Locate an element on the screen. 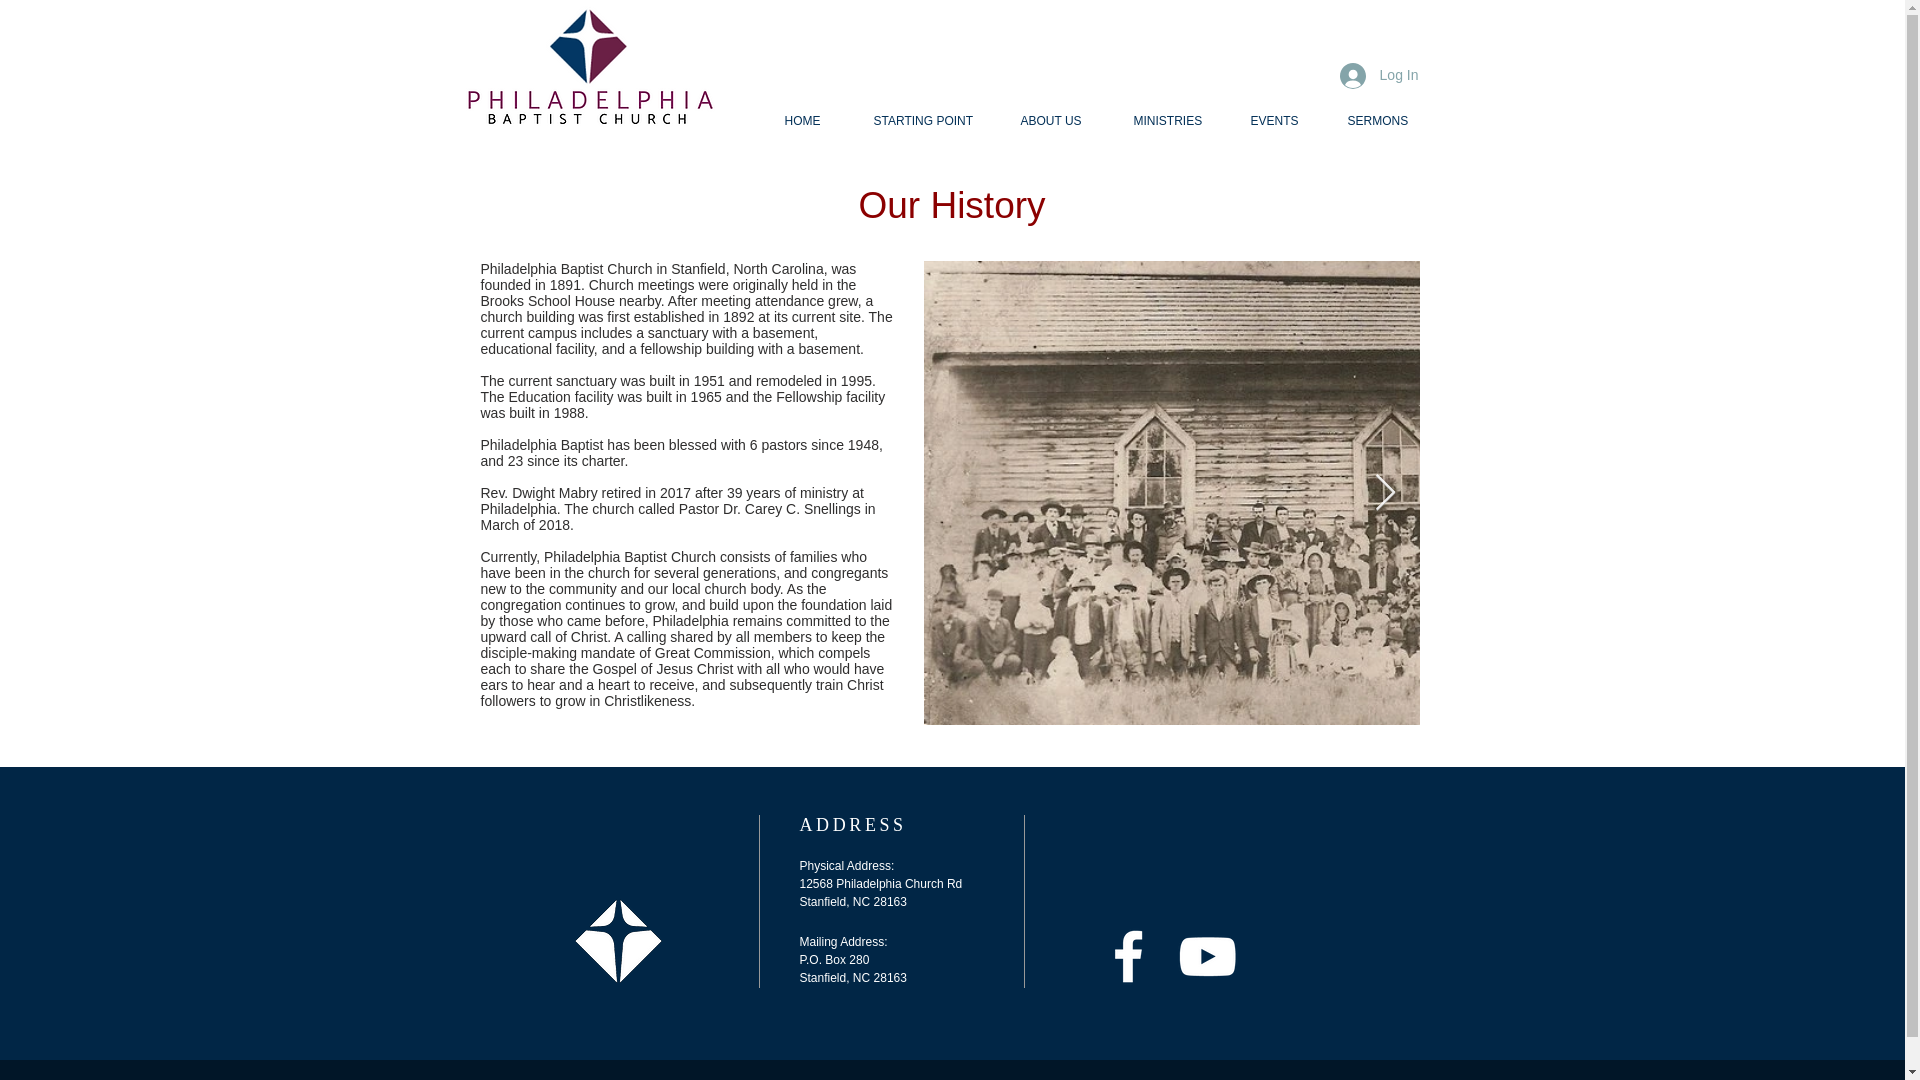 This screenshot has height=1080, width=1920. Log In is located at coordinates (1379, 76).